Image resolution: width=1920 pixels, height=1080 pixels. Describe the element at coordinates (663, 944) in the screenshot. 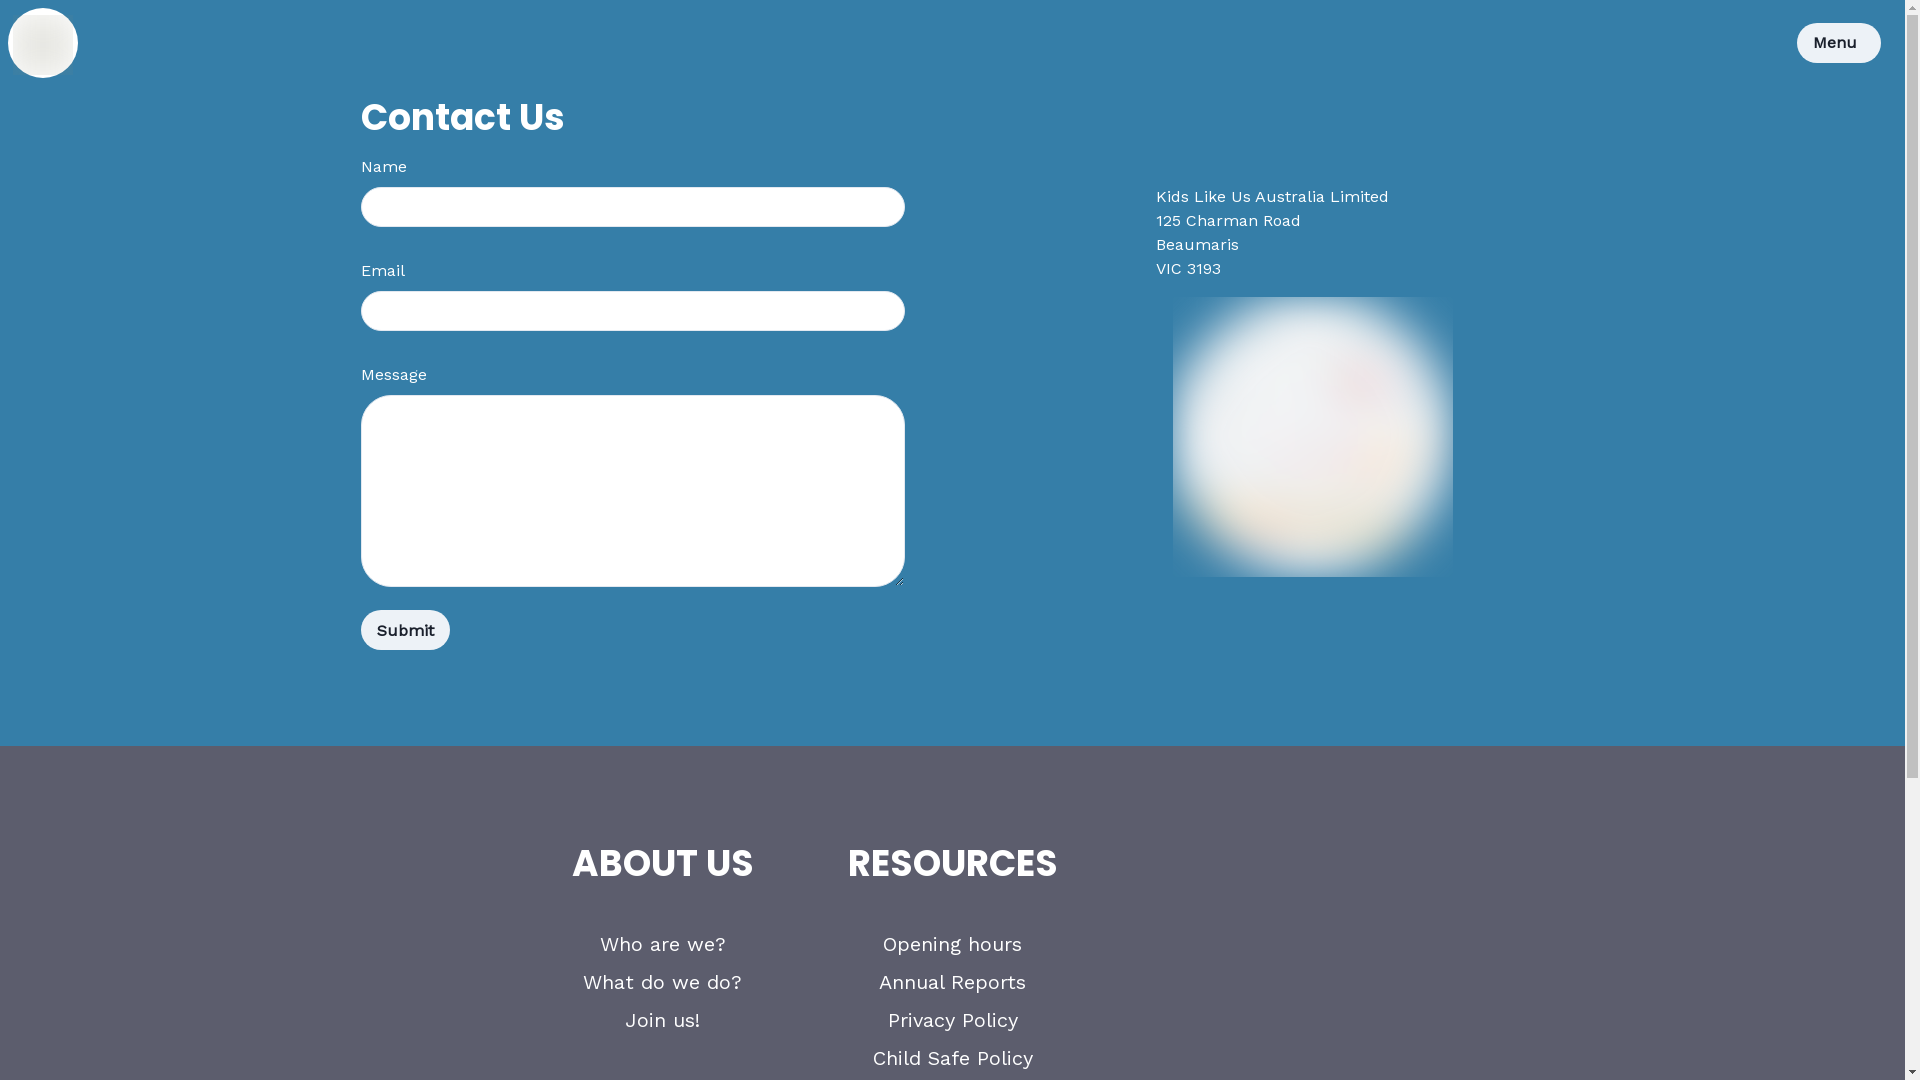

I see `Who are we?` at that location.